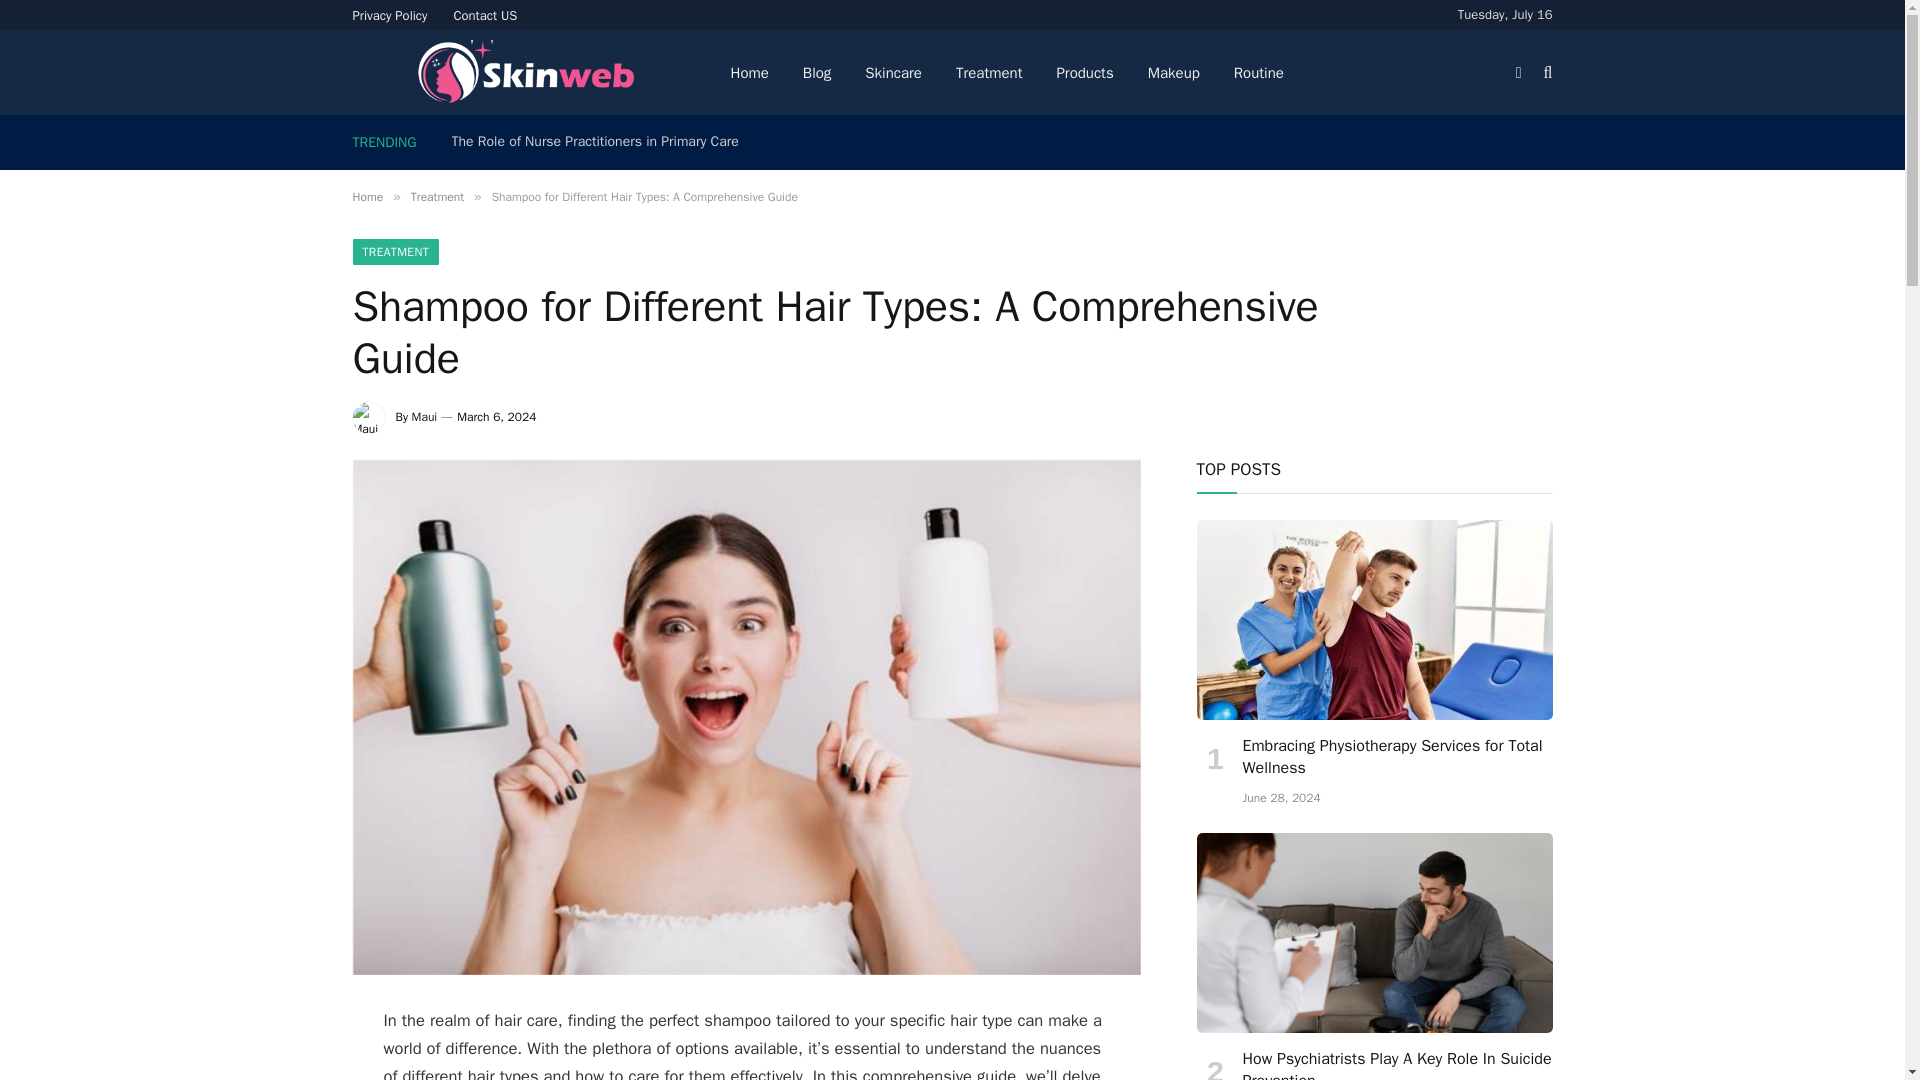 The width and height of the screenshot is (1920, 1080). I want to click on Routine, so click(1259, 72).